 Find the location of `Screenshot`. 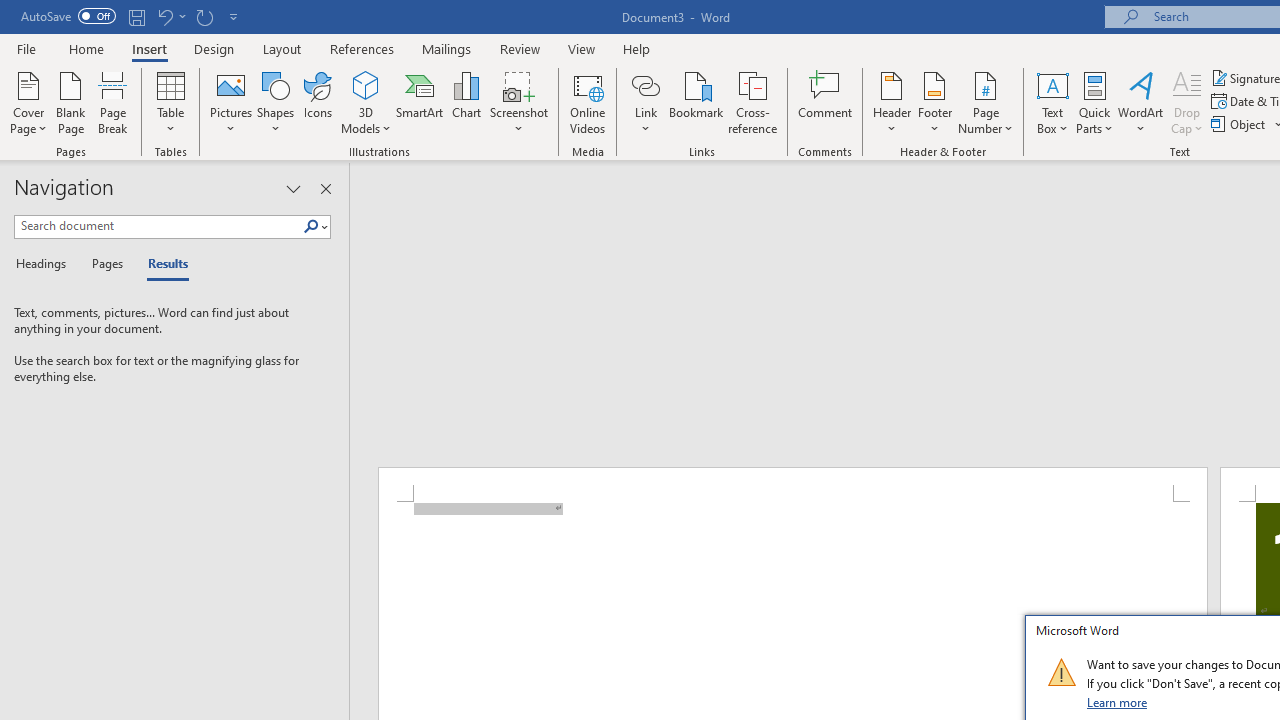

Screenshot is located at coordinates (518, 102).